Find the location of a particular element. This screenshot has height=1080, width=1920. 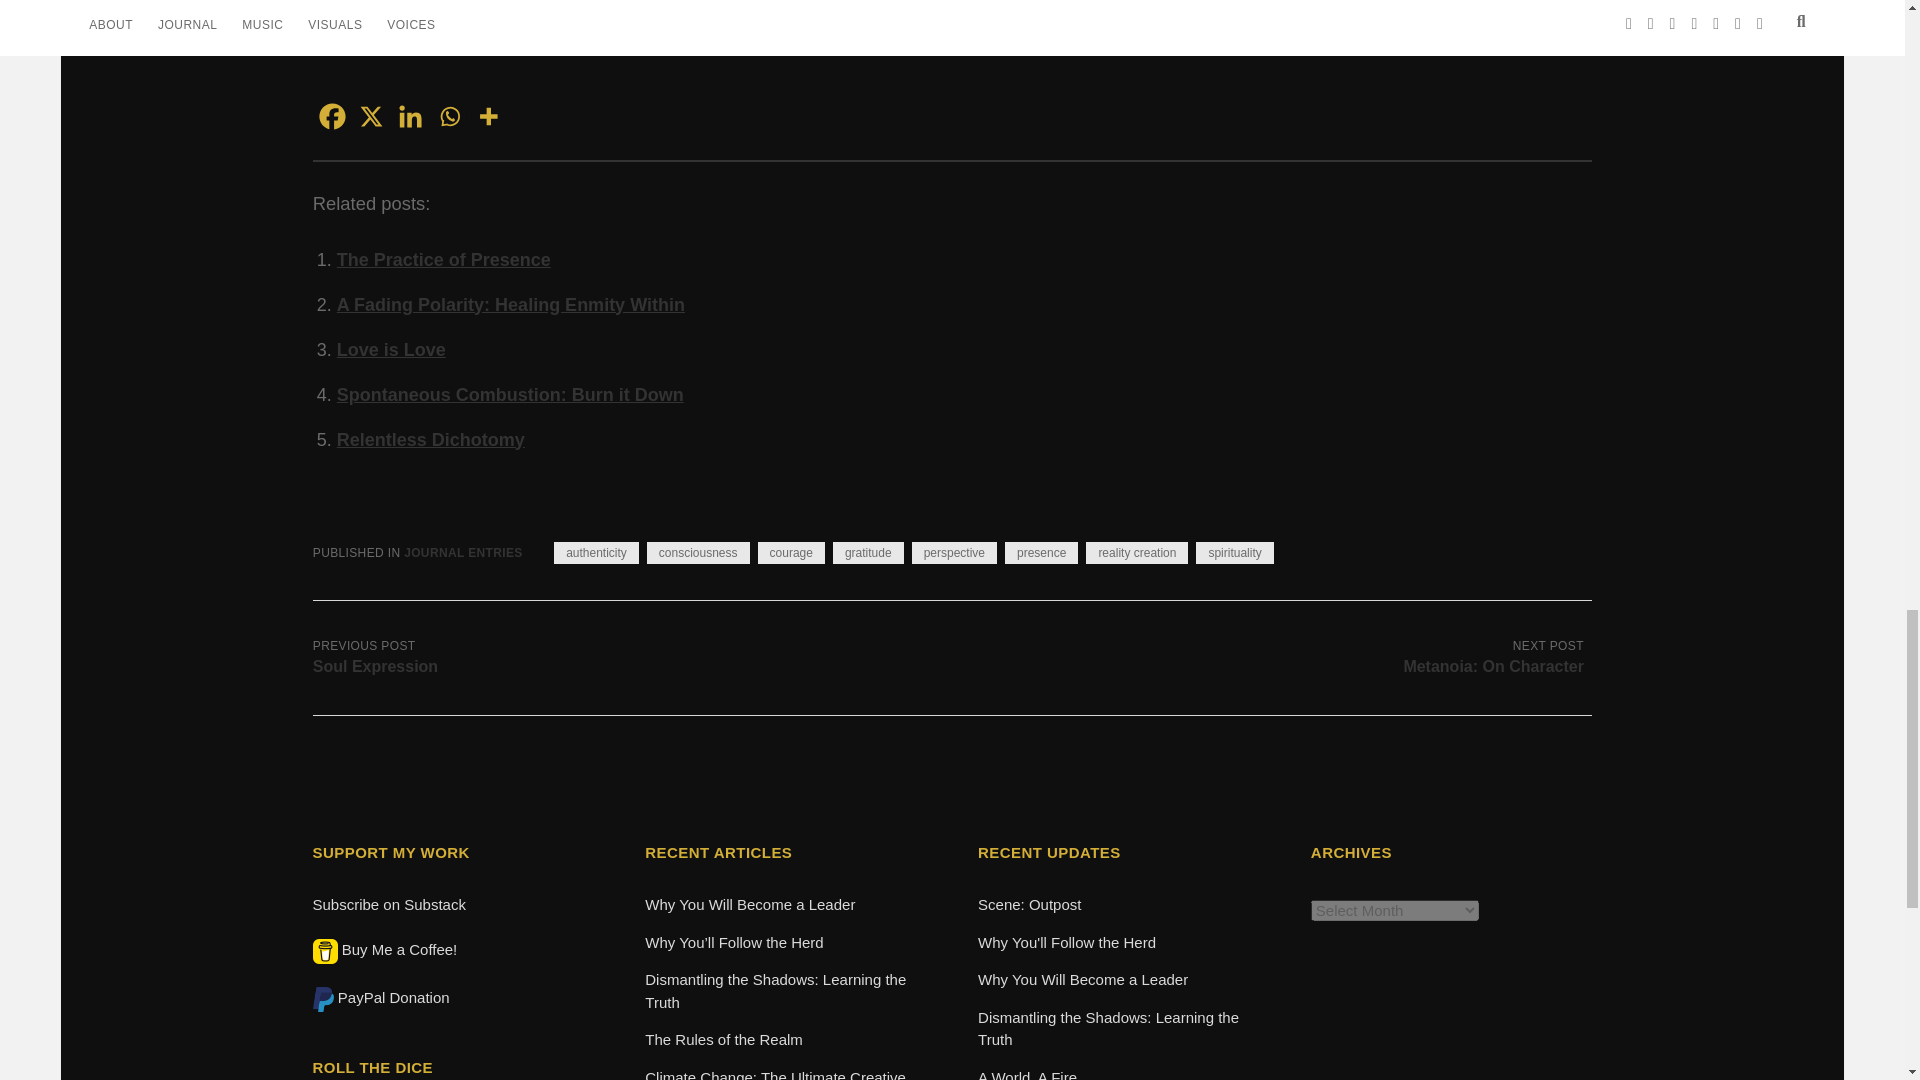

gratitude is located at coordinates (868, 552).